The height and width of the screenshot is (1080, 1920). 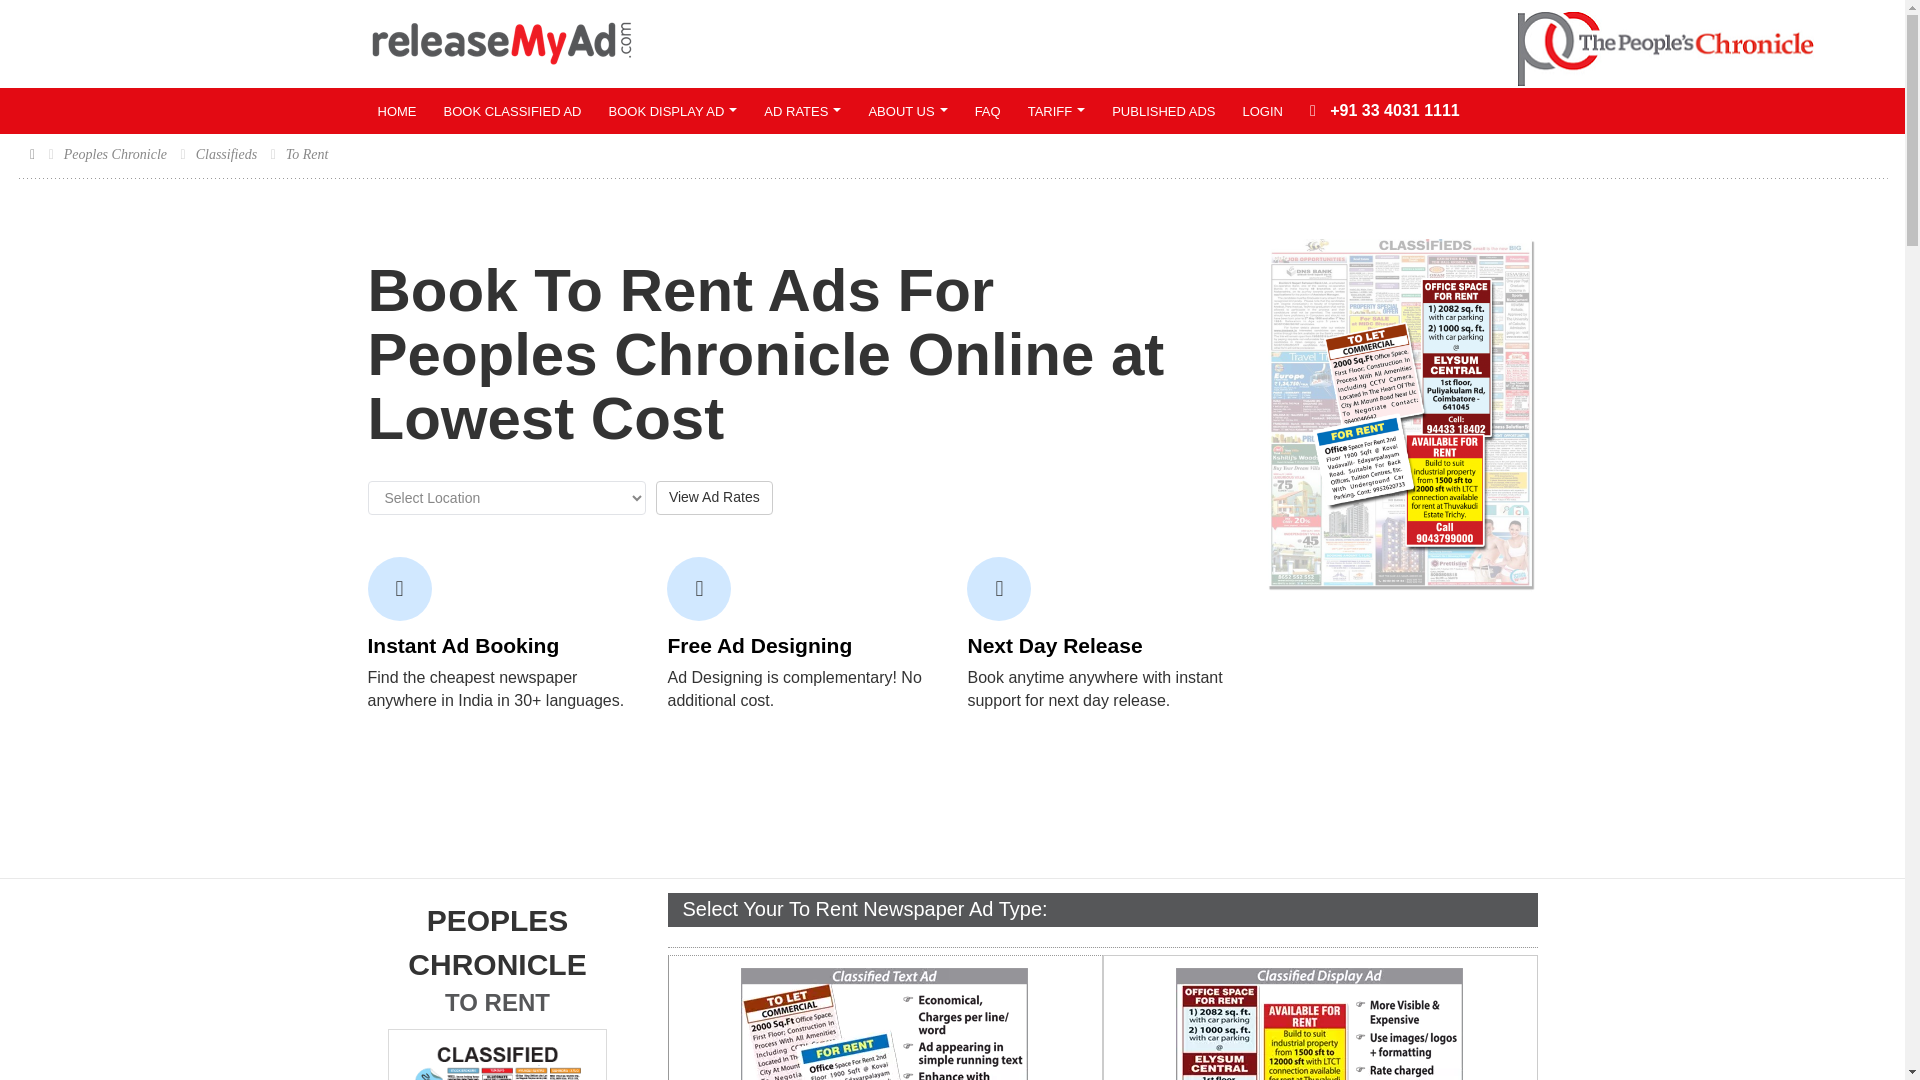 What do you see at coordinates (496, 1054) in the screenshot?
I see `releaseMyAd.com` at bounding box center [496, 1054].